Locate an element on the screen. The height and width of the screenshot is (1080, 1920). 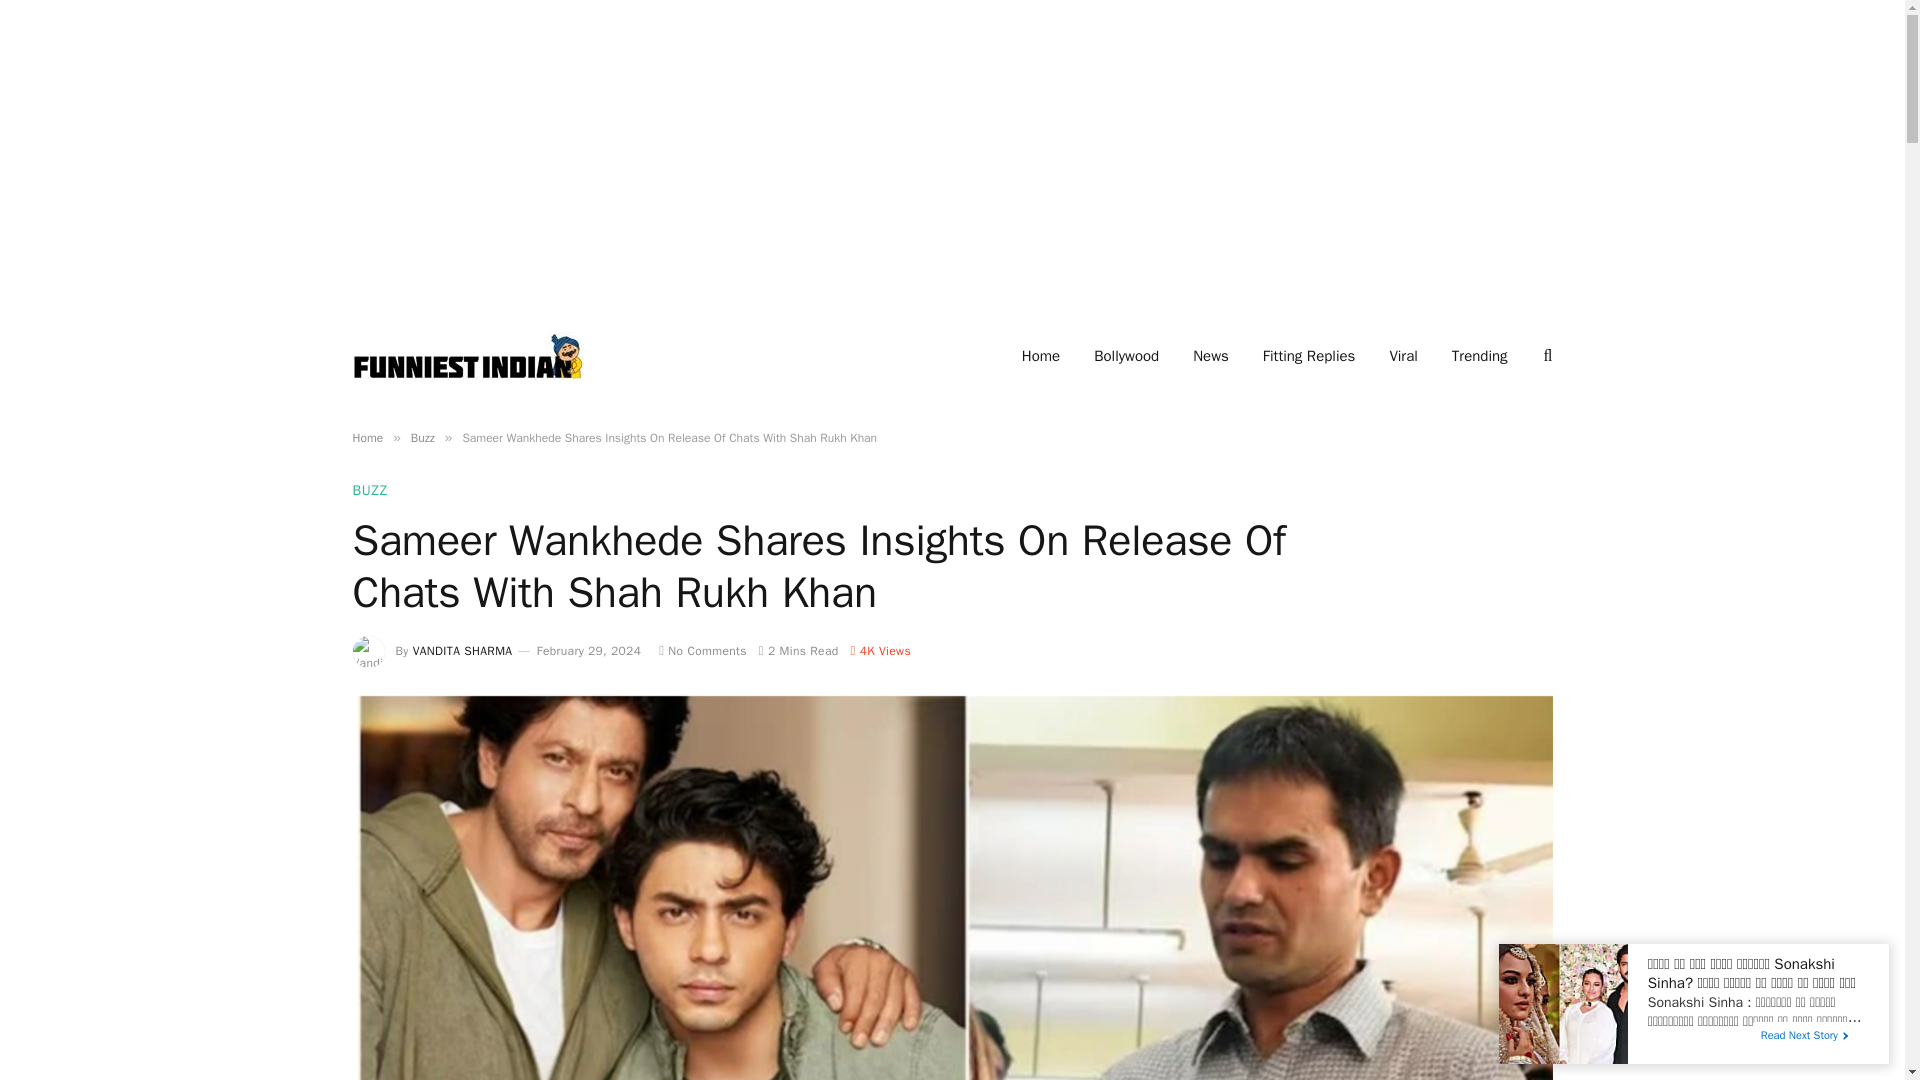
Funniest Indian is located at coordinates (467, 356).